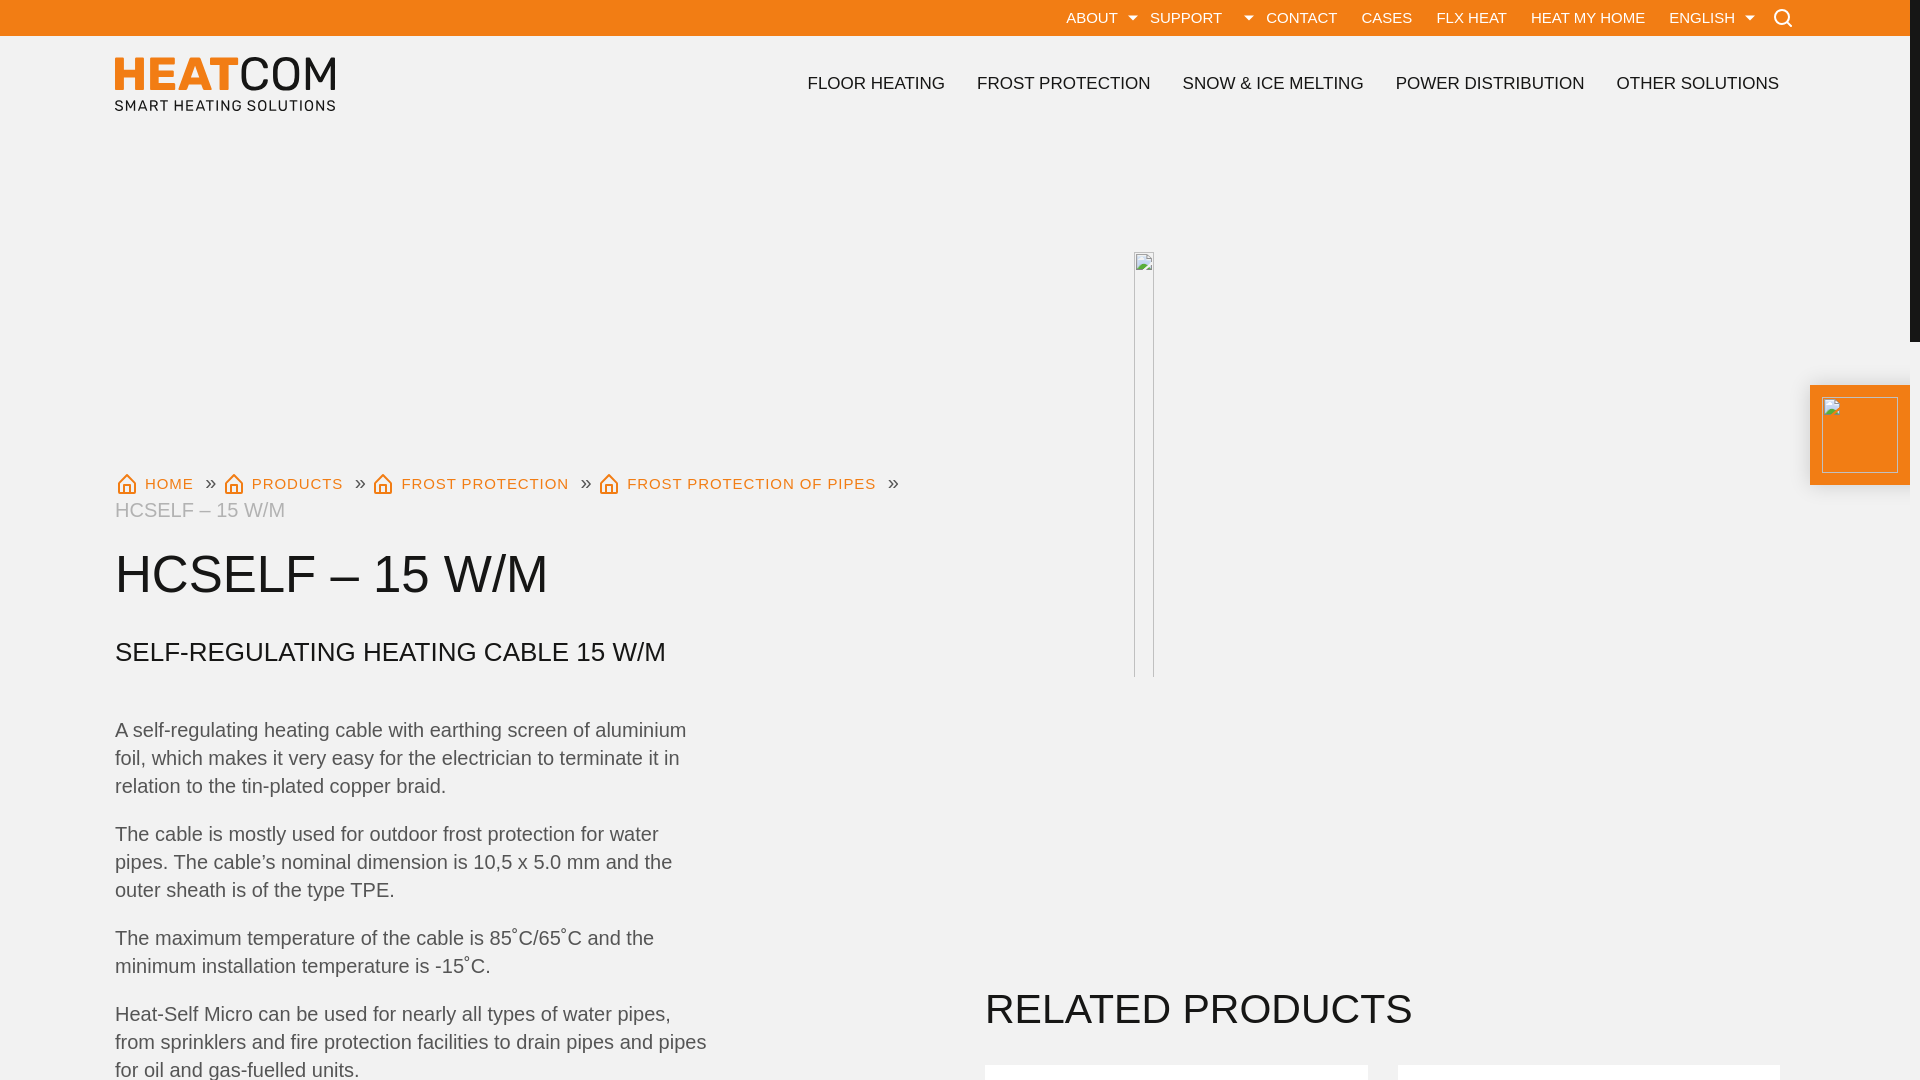 The height and width of the screenshot is (1080, 1920). What do you see at coordinates (1471, 18) in the screenshot?
I see `FLX HEAT` at bounding box center [1471, 18].